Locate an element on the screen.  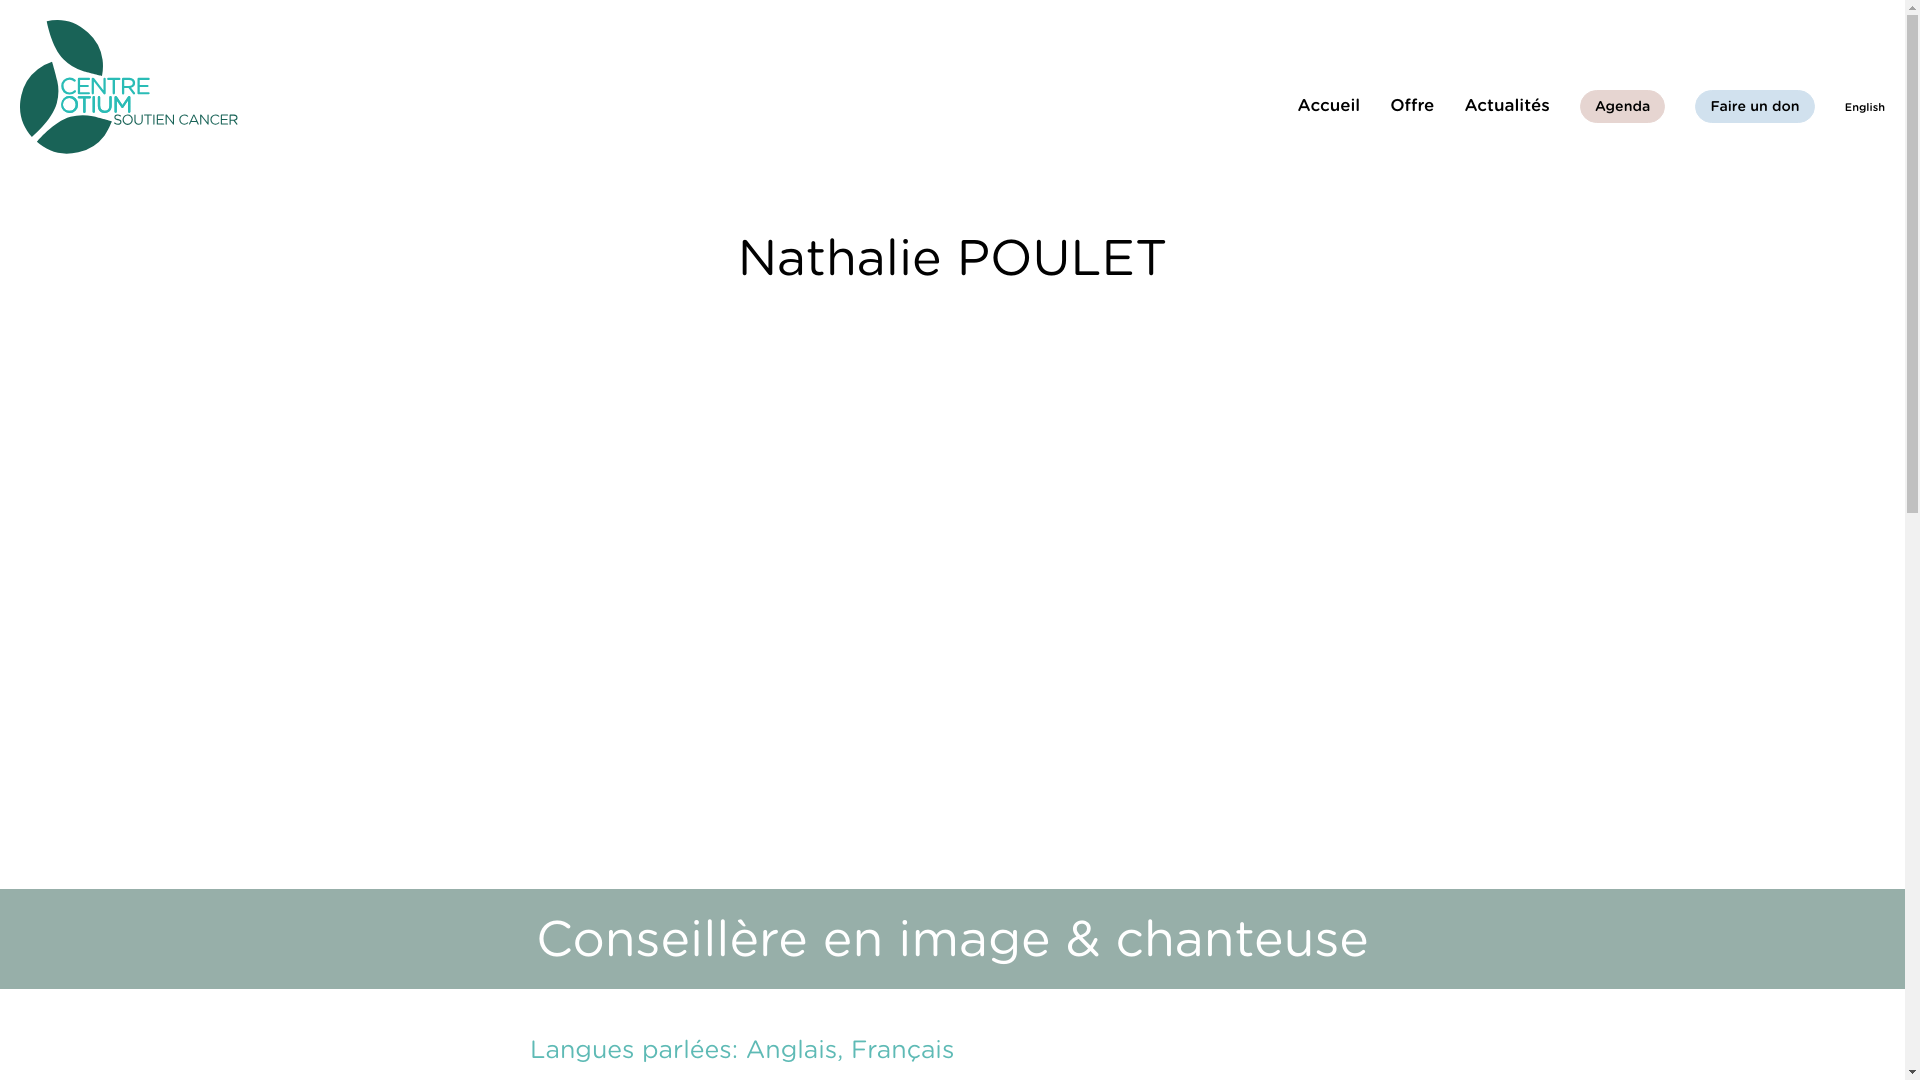
Offre is located at coordinates (1412, 108).